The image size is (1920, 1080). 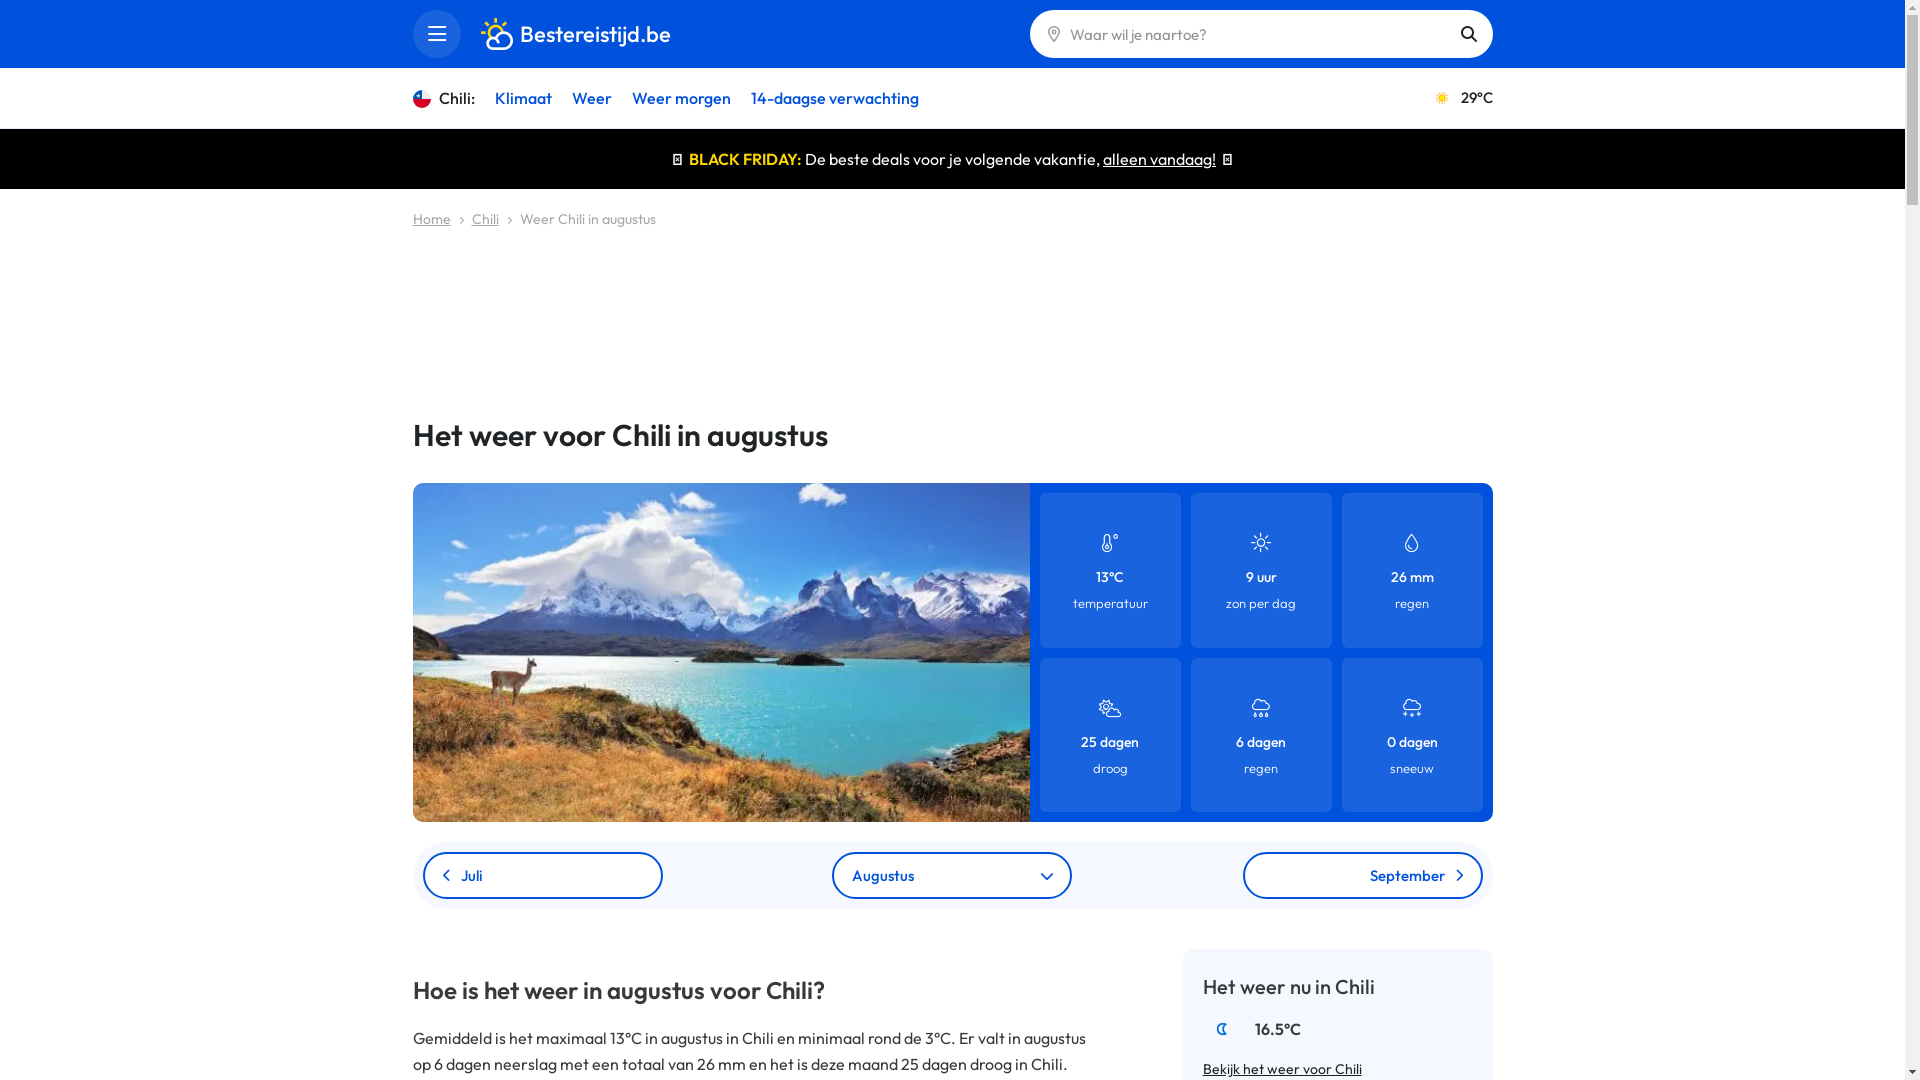 I want to click on 14-daagse verwachting, so click(x=835, y=98).